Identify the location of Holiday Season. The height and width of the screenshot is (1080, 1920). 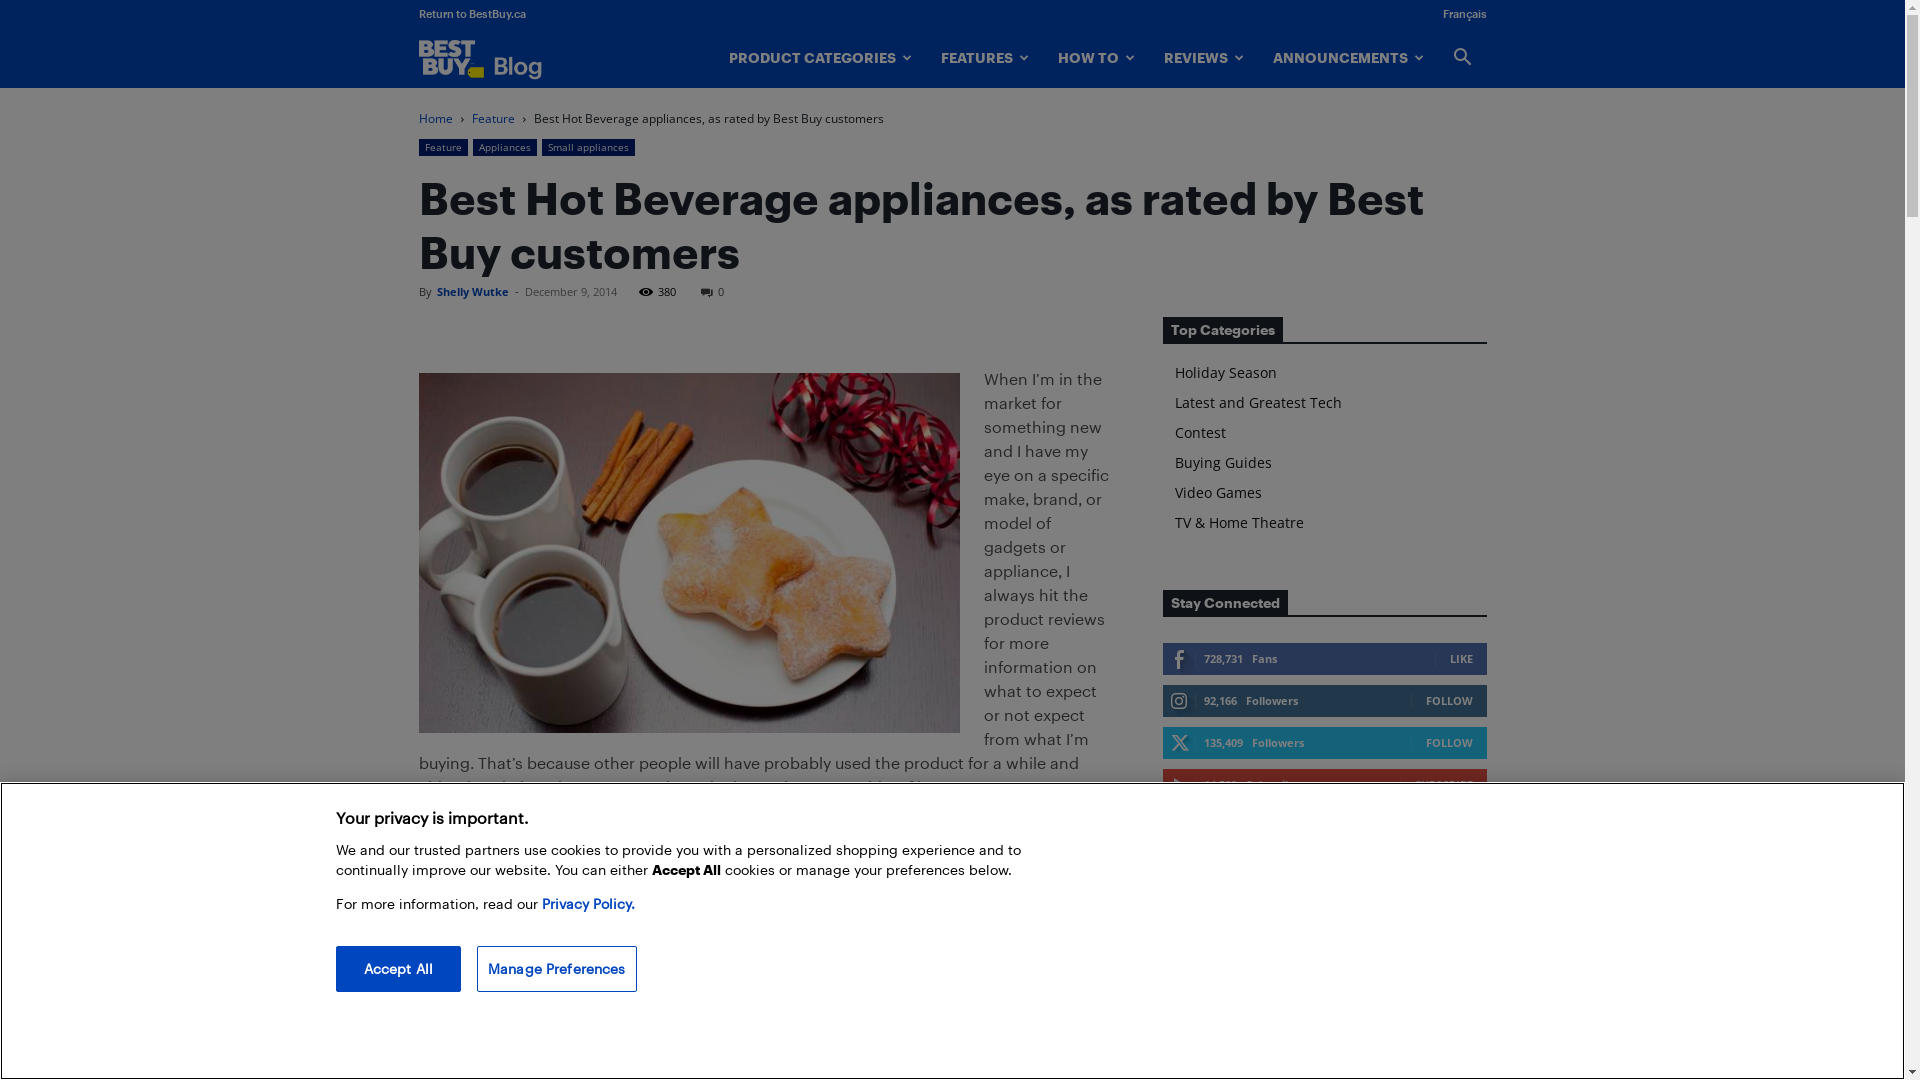
(1225, 372).